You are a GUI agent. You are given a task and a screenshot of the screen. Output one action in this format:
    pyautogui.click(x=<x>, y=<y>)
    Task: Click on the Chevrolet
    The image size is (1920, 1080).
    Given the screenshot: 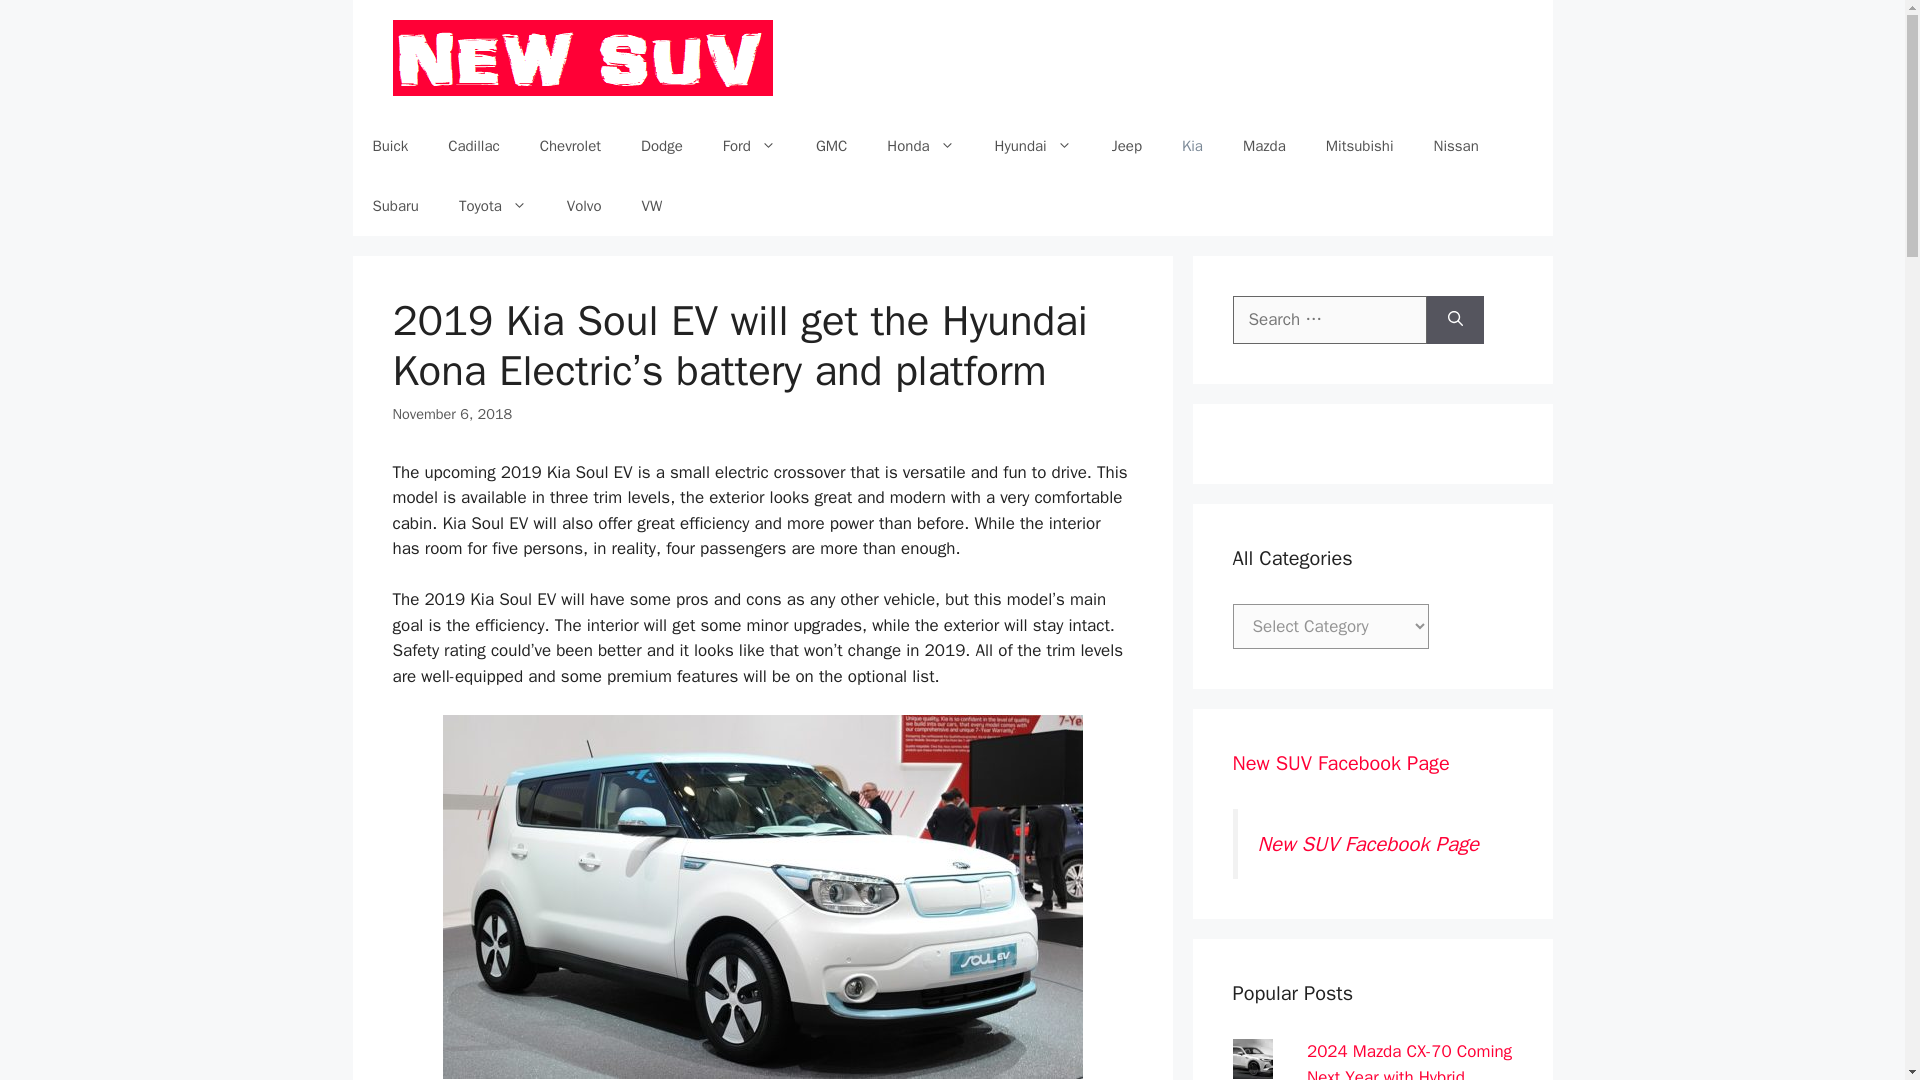 What is the action you would take?
    pyautogui.click(x=570, y=146)
    